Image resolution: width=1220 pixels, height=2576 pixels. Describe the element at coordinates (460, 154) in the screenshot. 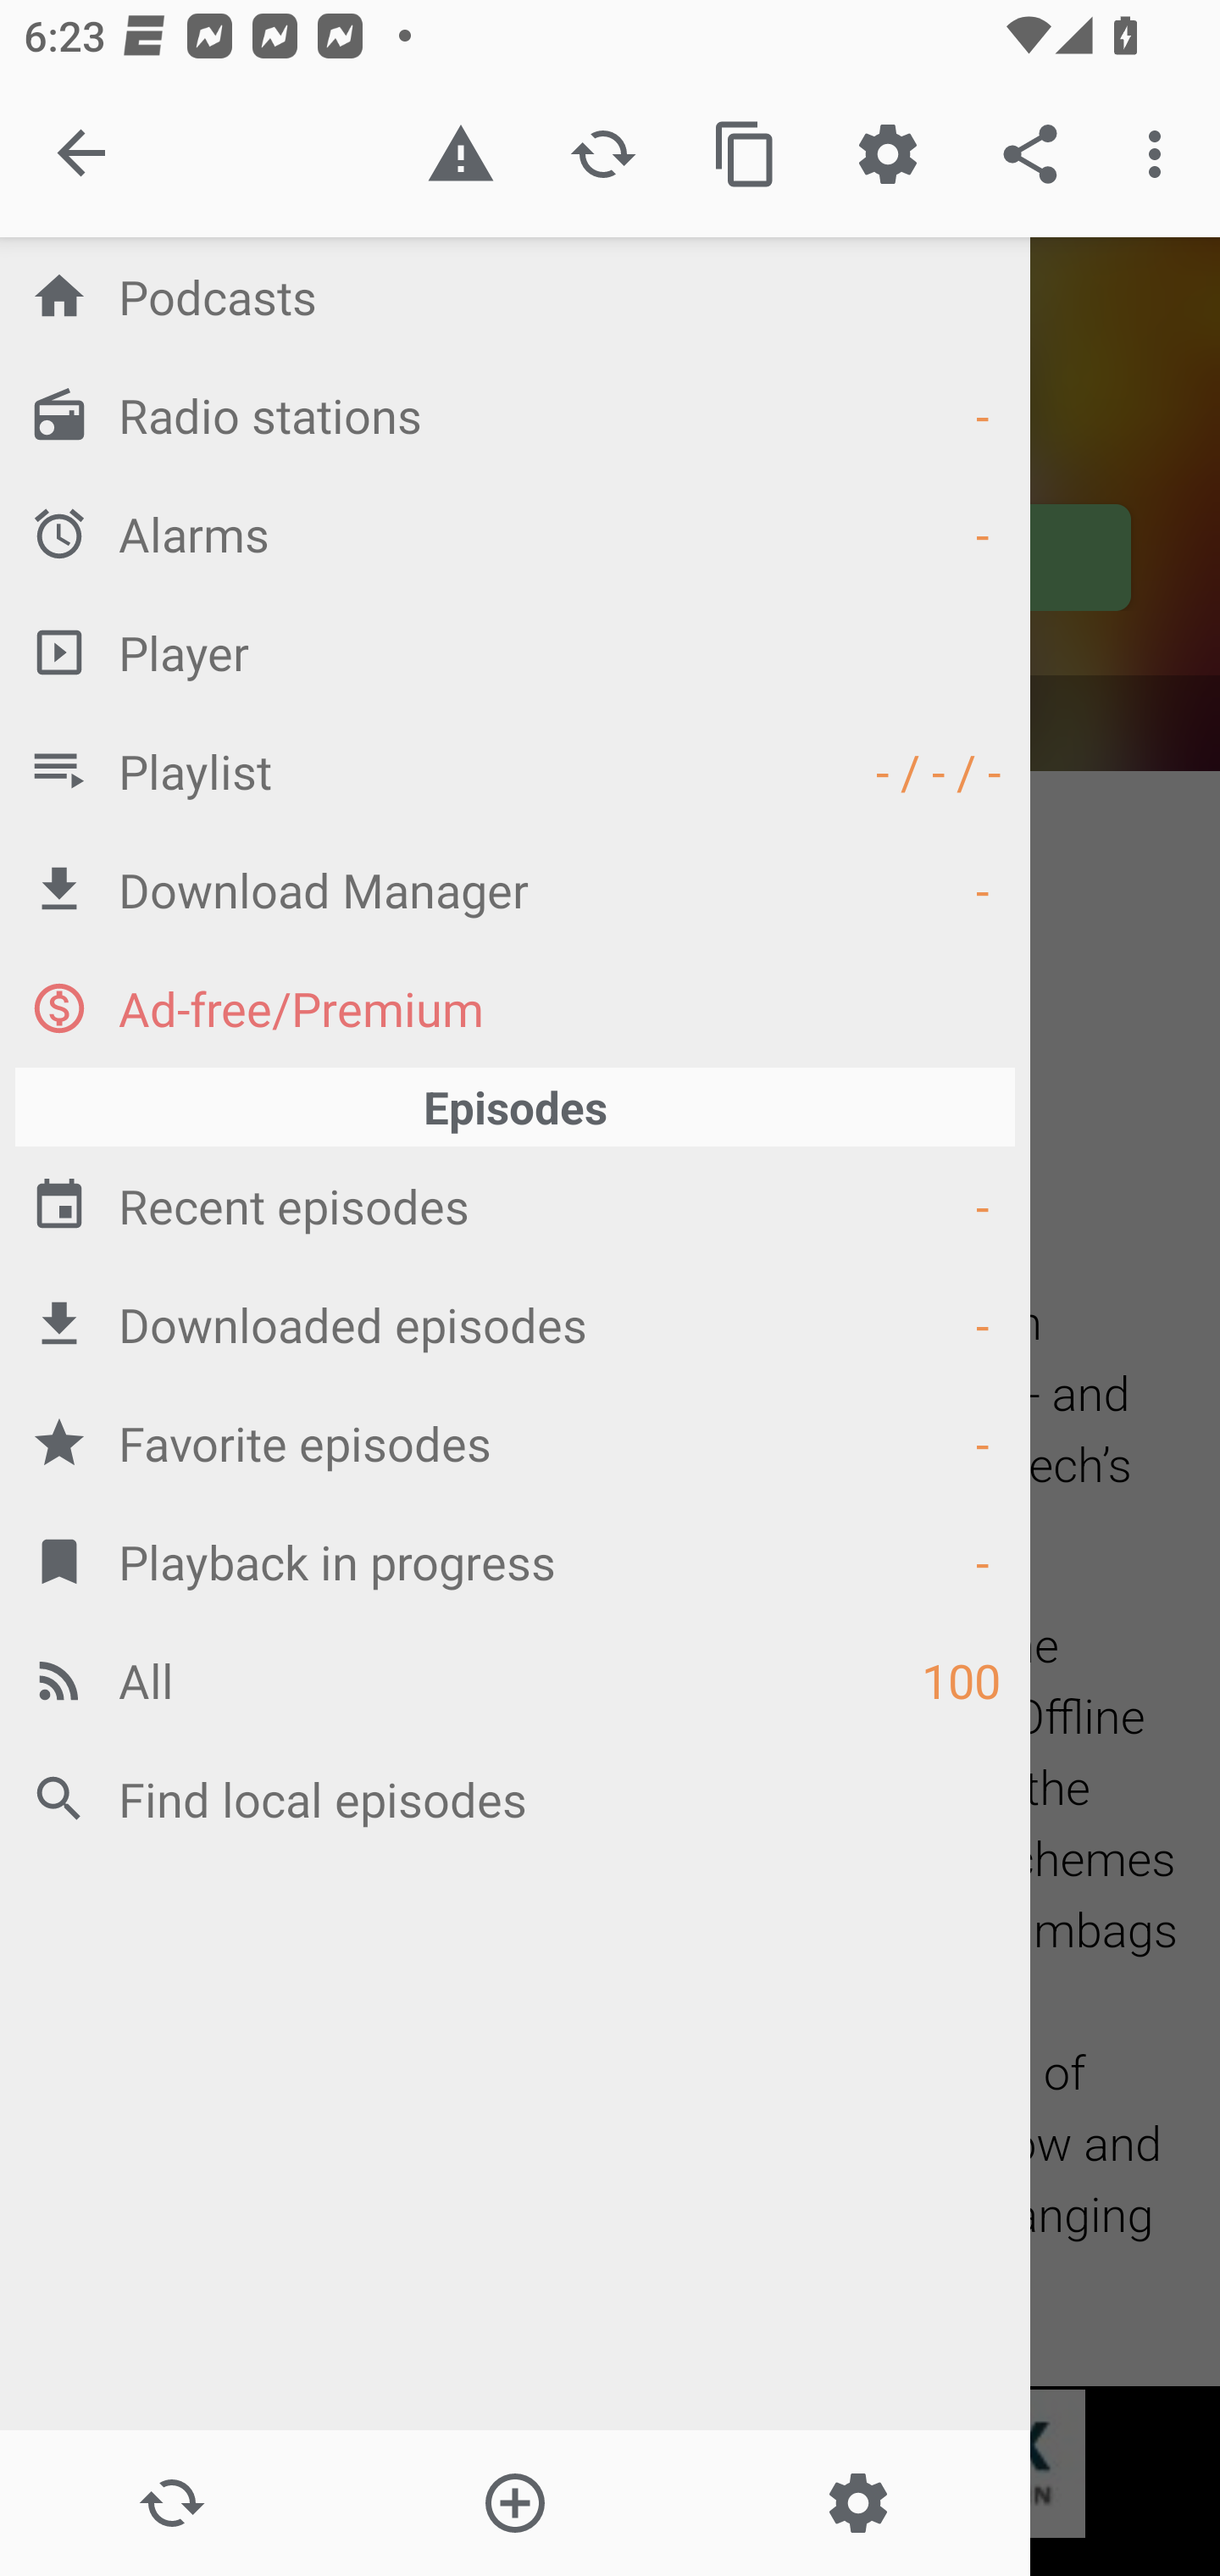

I see `Report inappropriate content` at that location.